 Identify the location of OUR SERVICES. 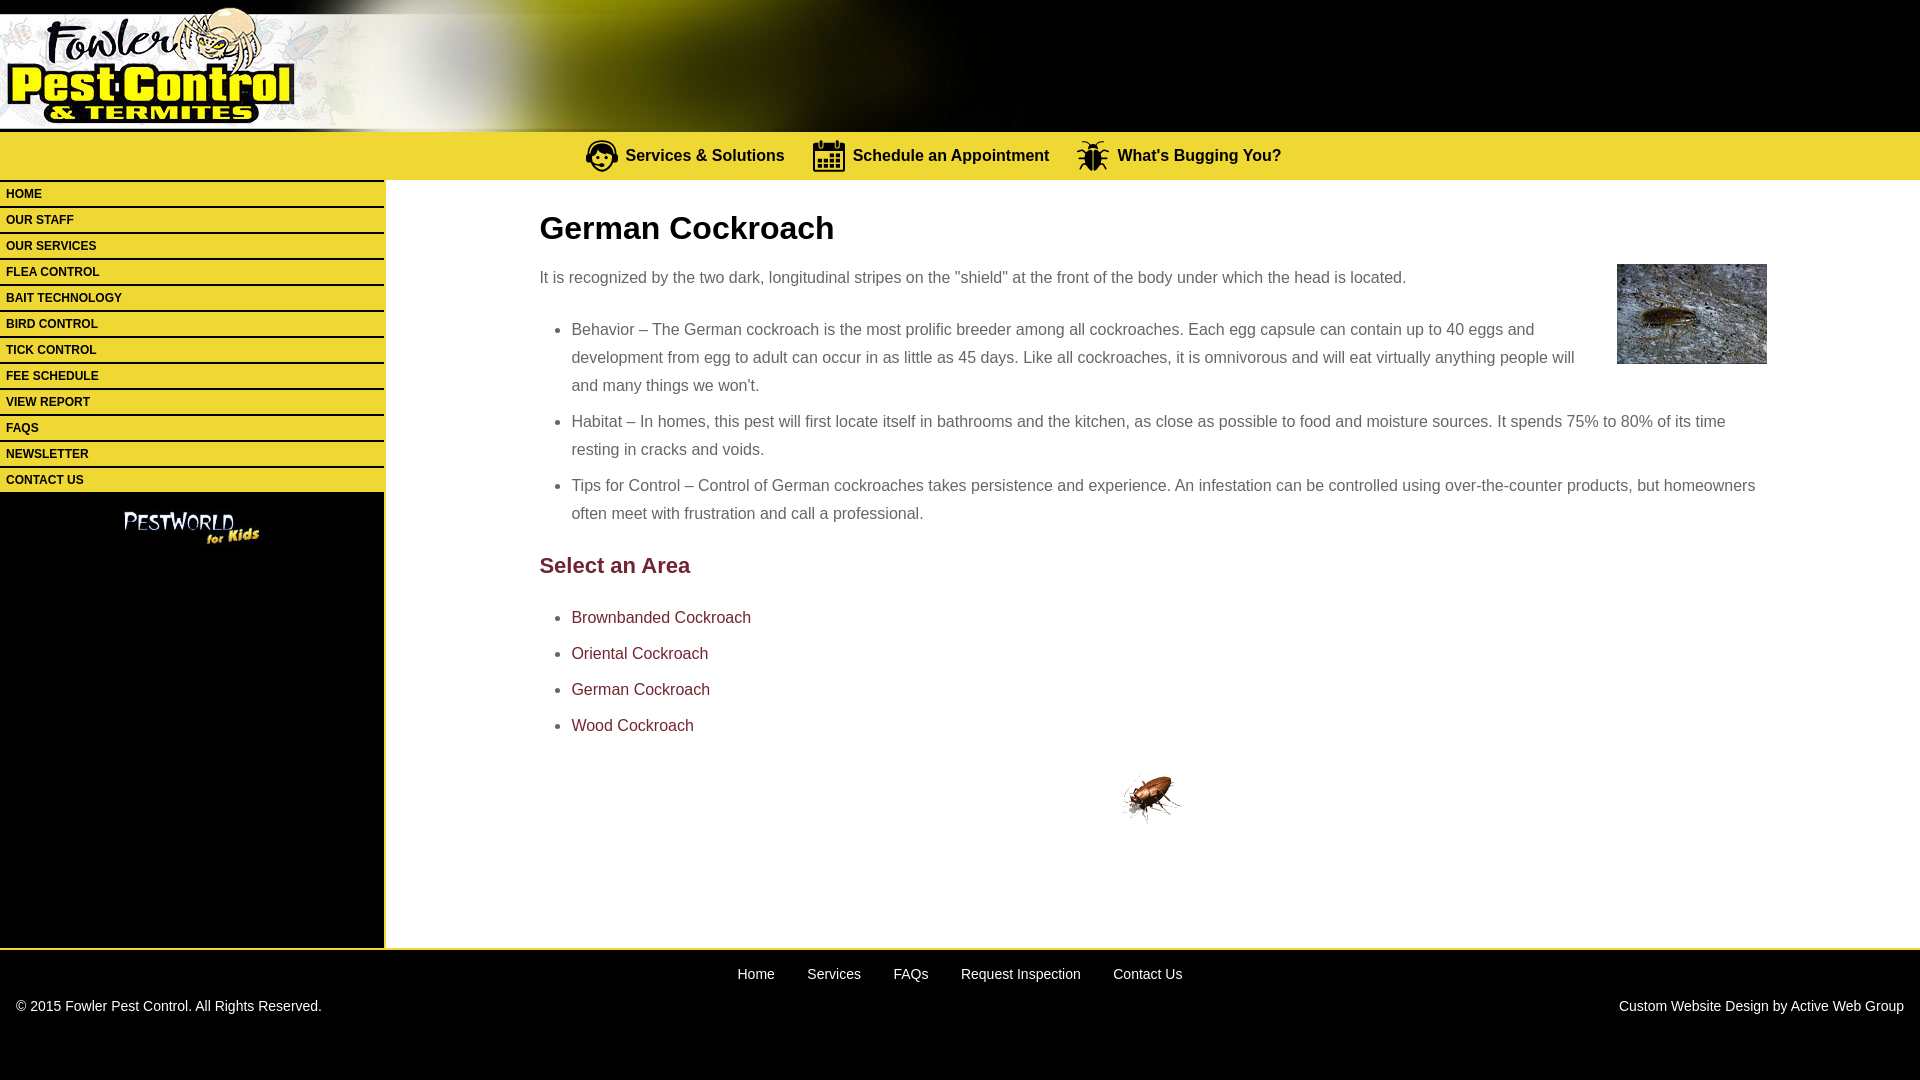
(192, 246).